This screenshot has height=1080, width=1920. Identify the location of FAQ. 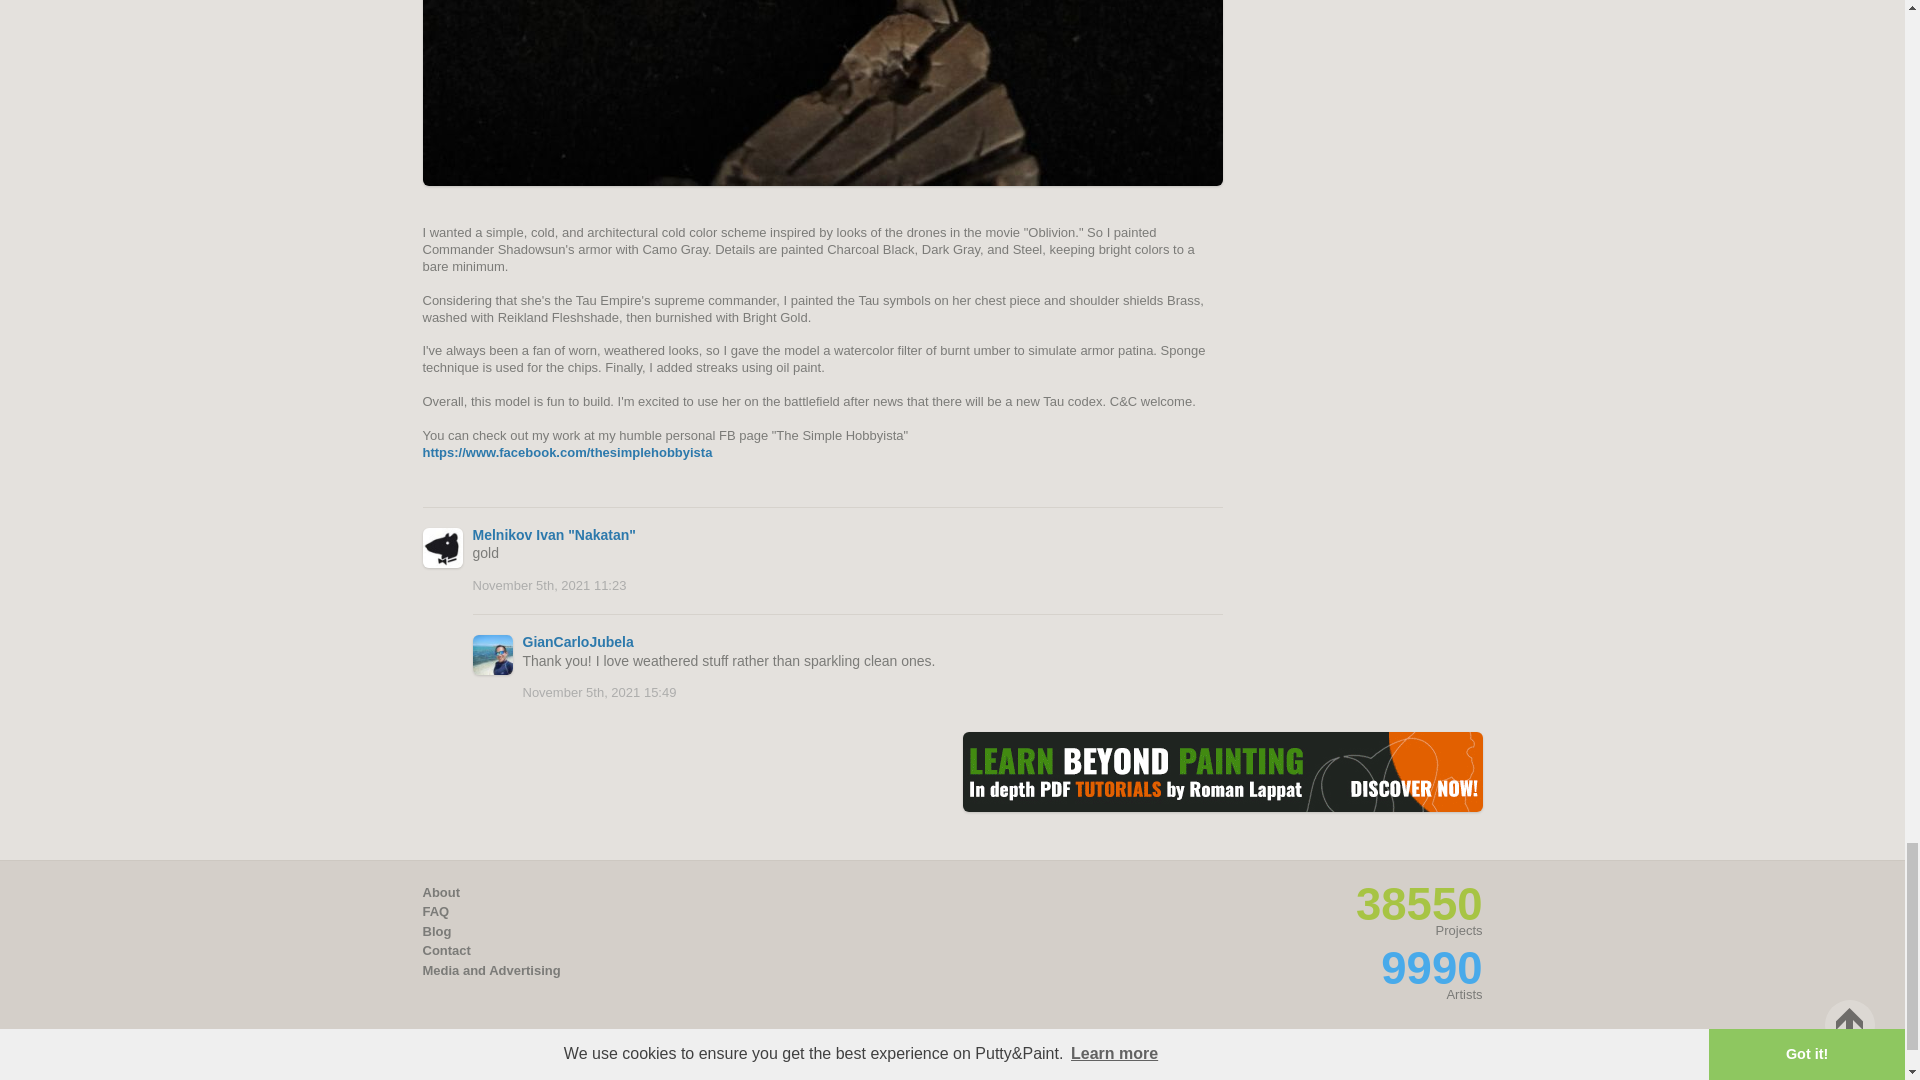
(436, 911).